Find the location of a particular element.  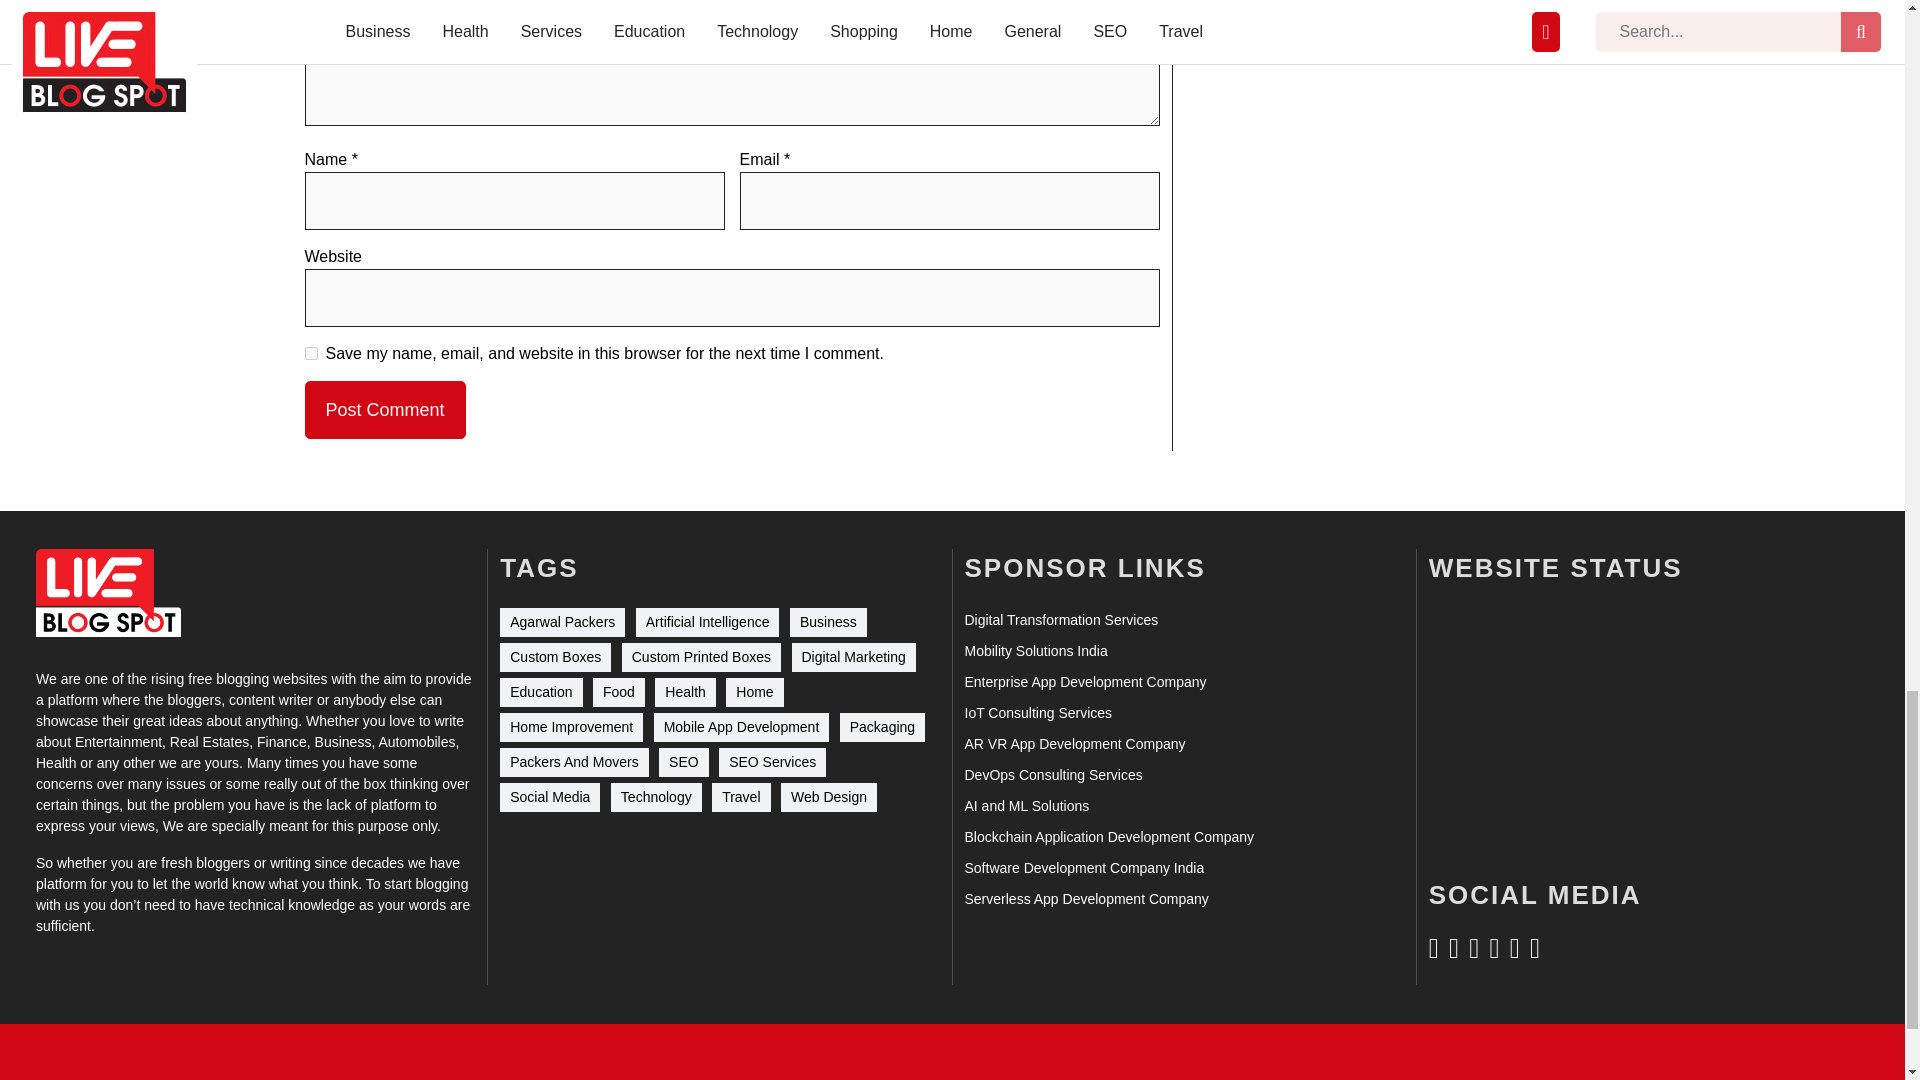

Enterprise App Development Company is located at coordinates (1084, 682).